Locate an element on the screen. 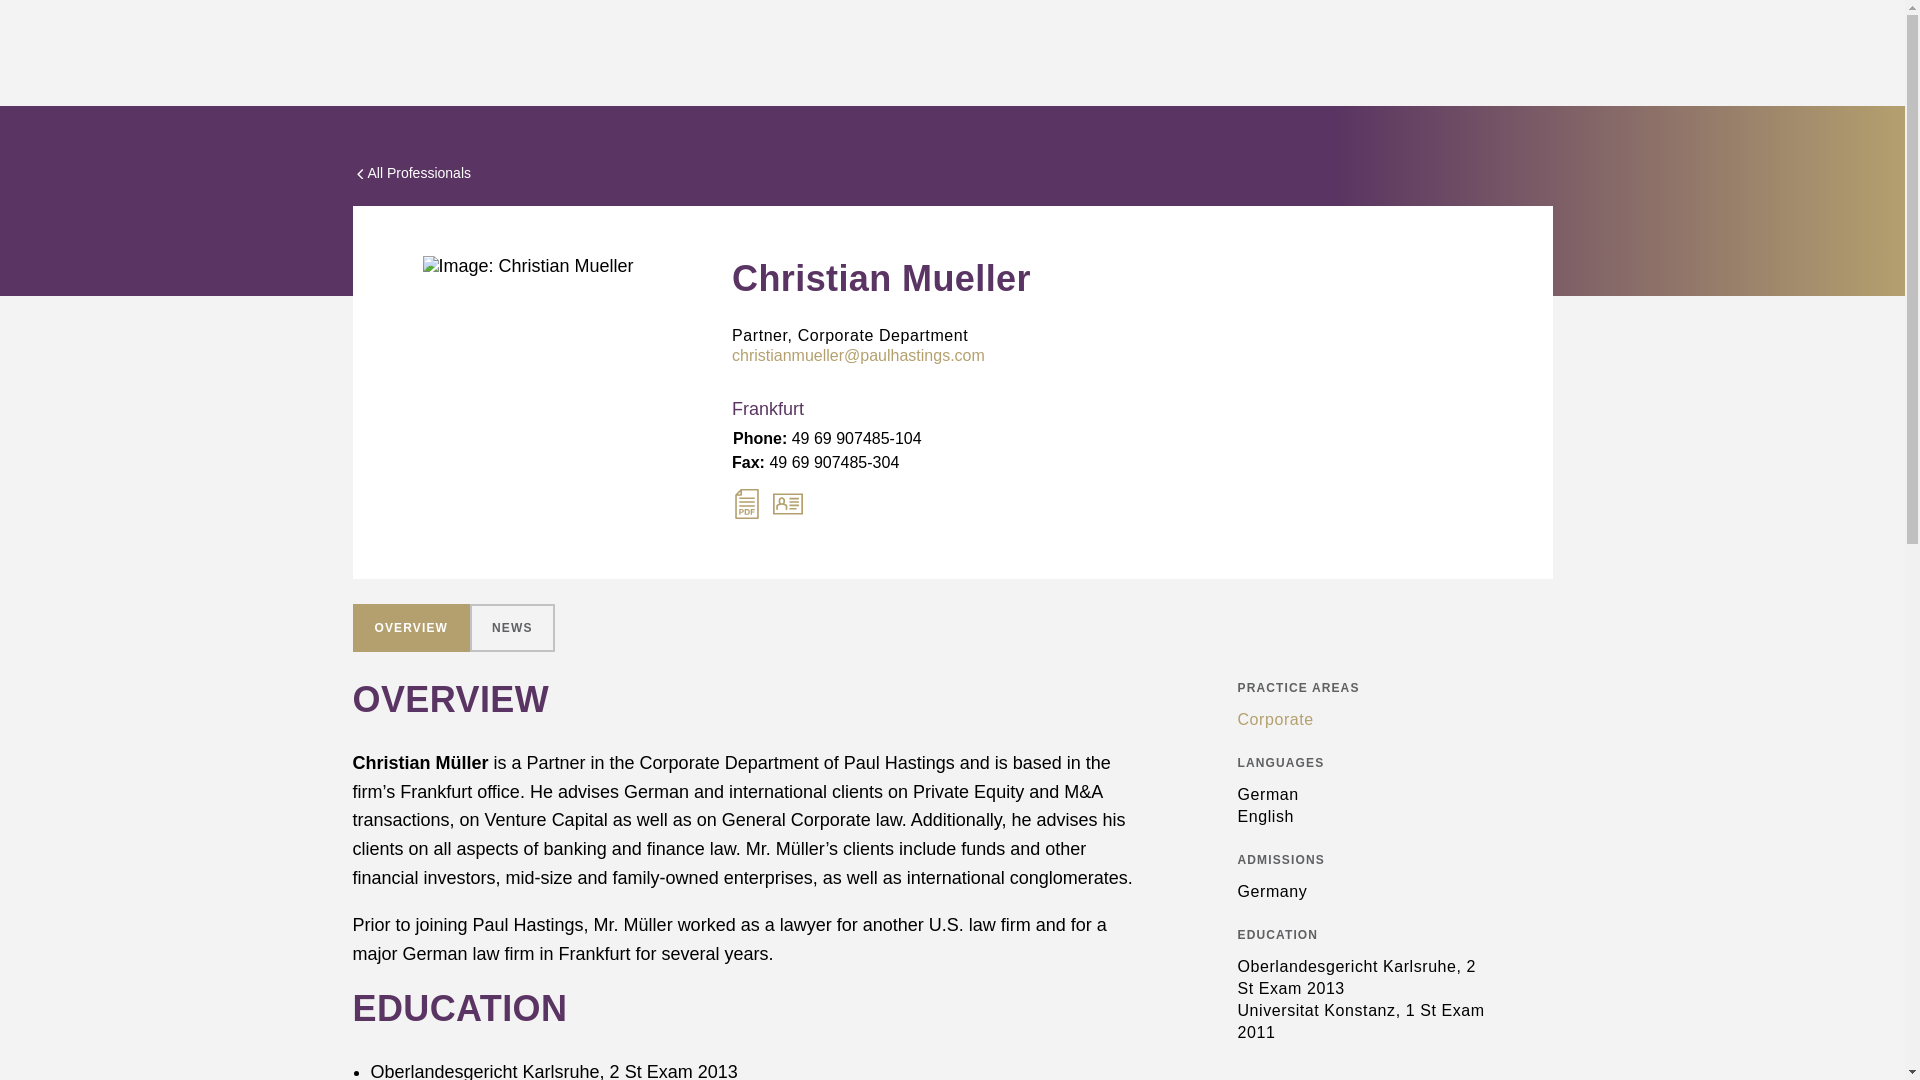  NEWS is located at coordinates (512, 628).